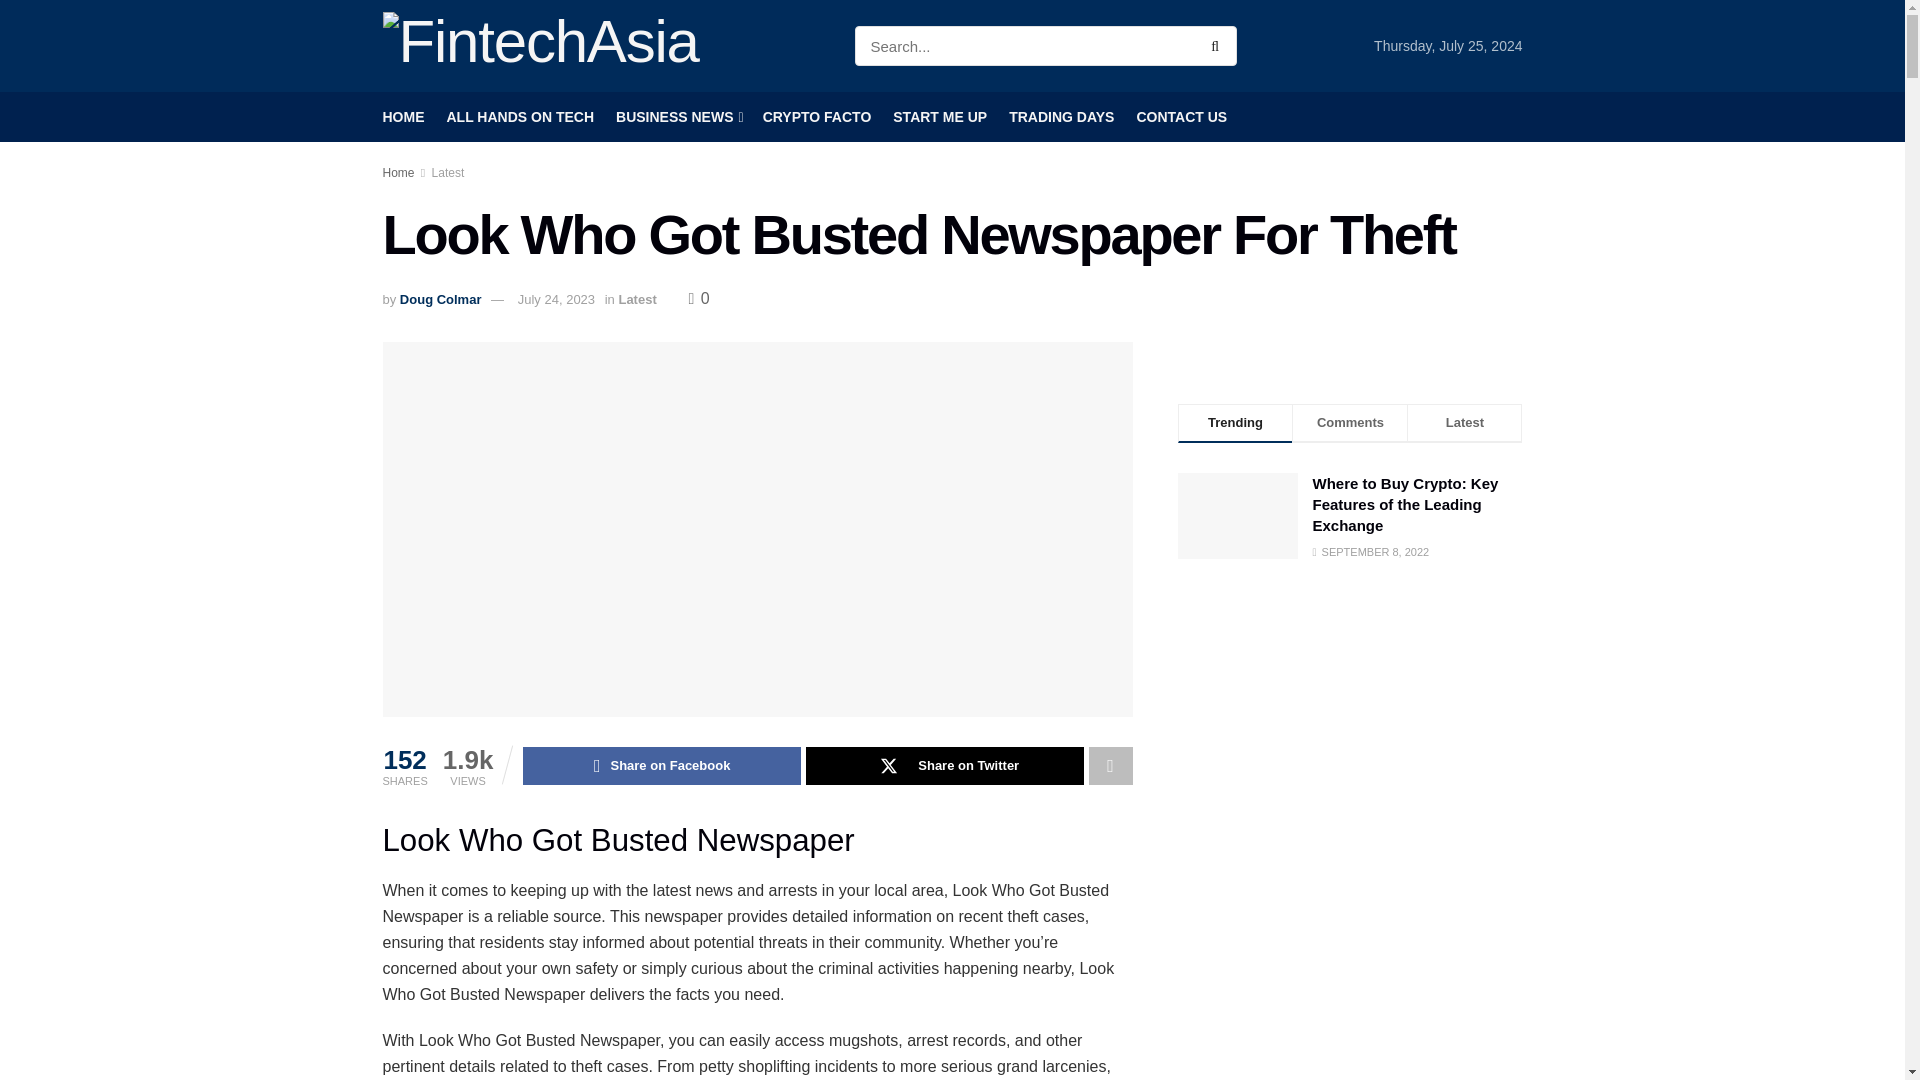  I want to click on July 24, 2023, so click(556, 298).